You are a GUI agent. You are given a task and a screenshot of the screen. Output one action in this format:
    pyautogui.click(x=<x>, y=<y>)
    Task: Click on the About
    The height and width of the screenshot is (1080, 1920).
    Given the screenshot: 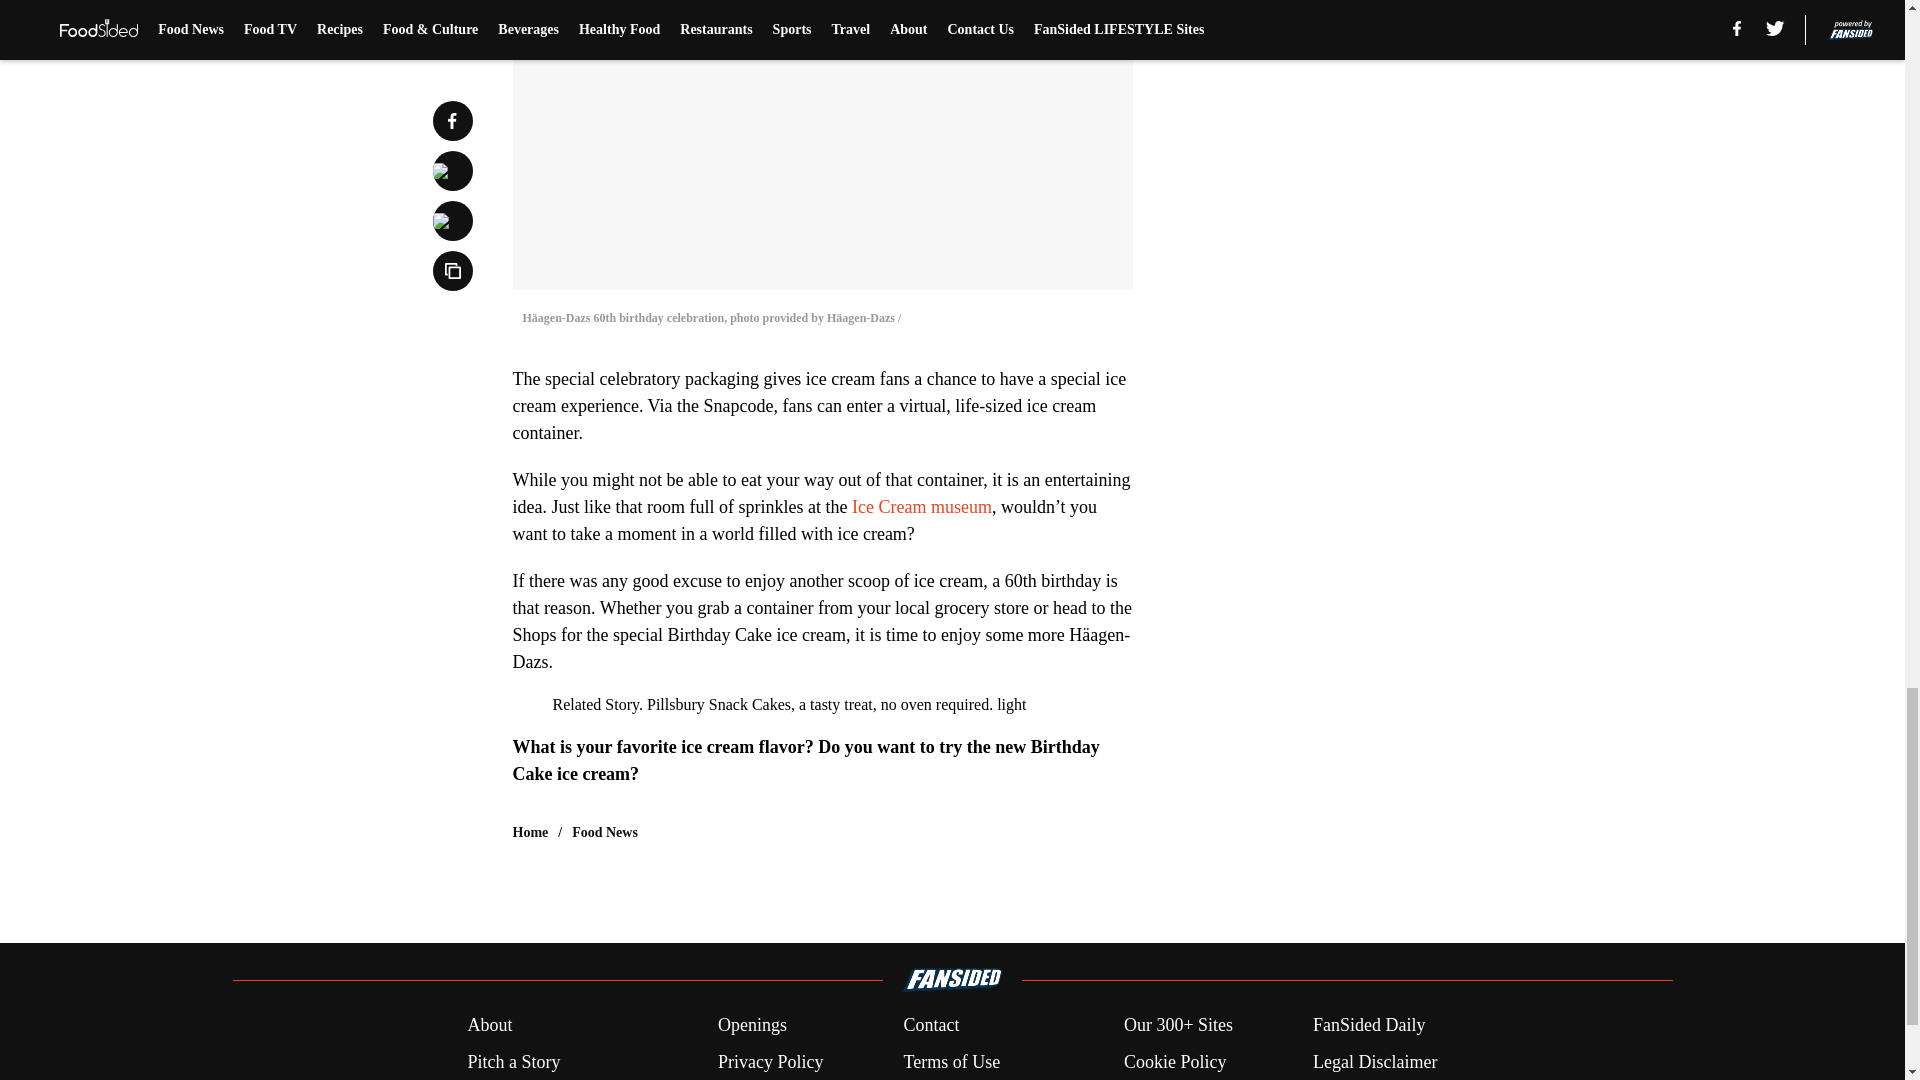 What is the action you would take?
    pyautogui.click(x=489, y=1024)
    